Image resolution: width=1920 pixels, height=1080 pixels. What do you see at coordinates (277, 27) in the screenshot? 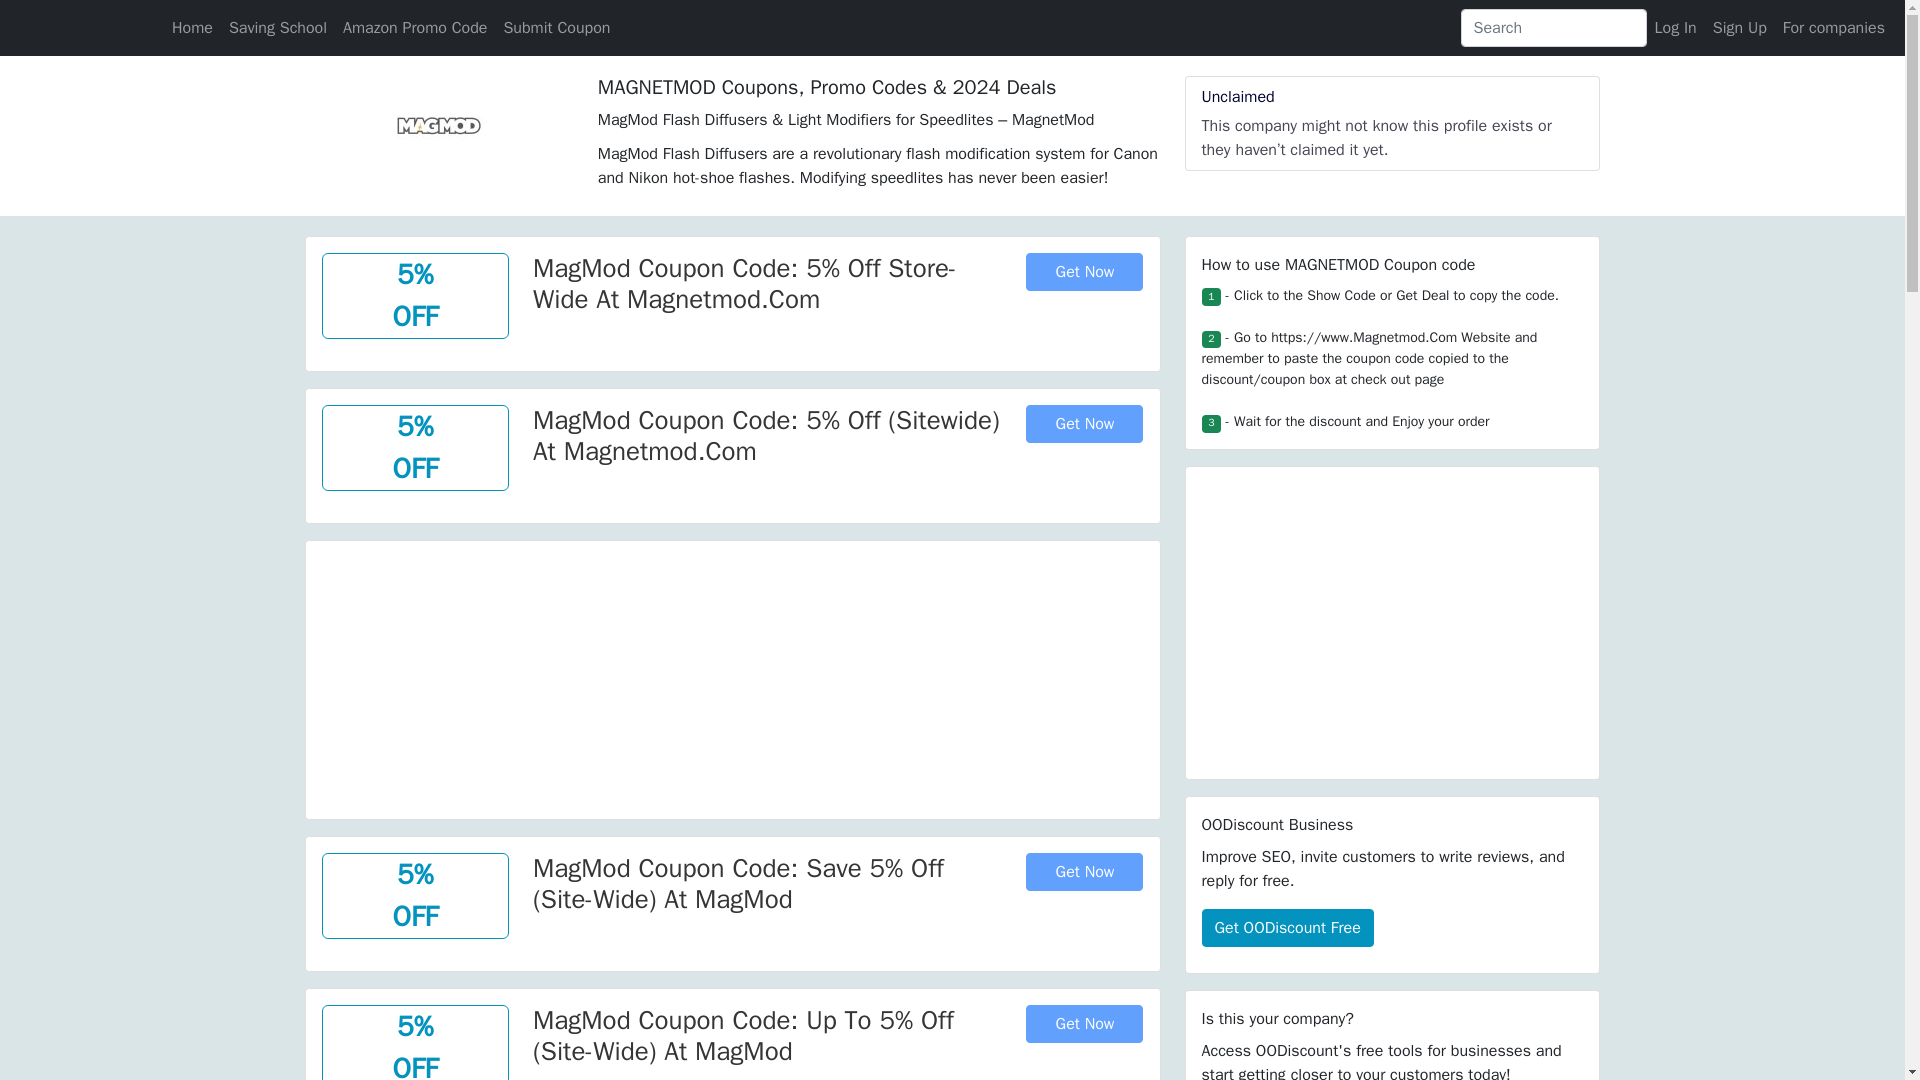
I see `Saving School` at bounding box center [277, 27].